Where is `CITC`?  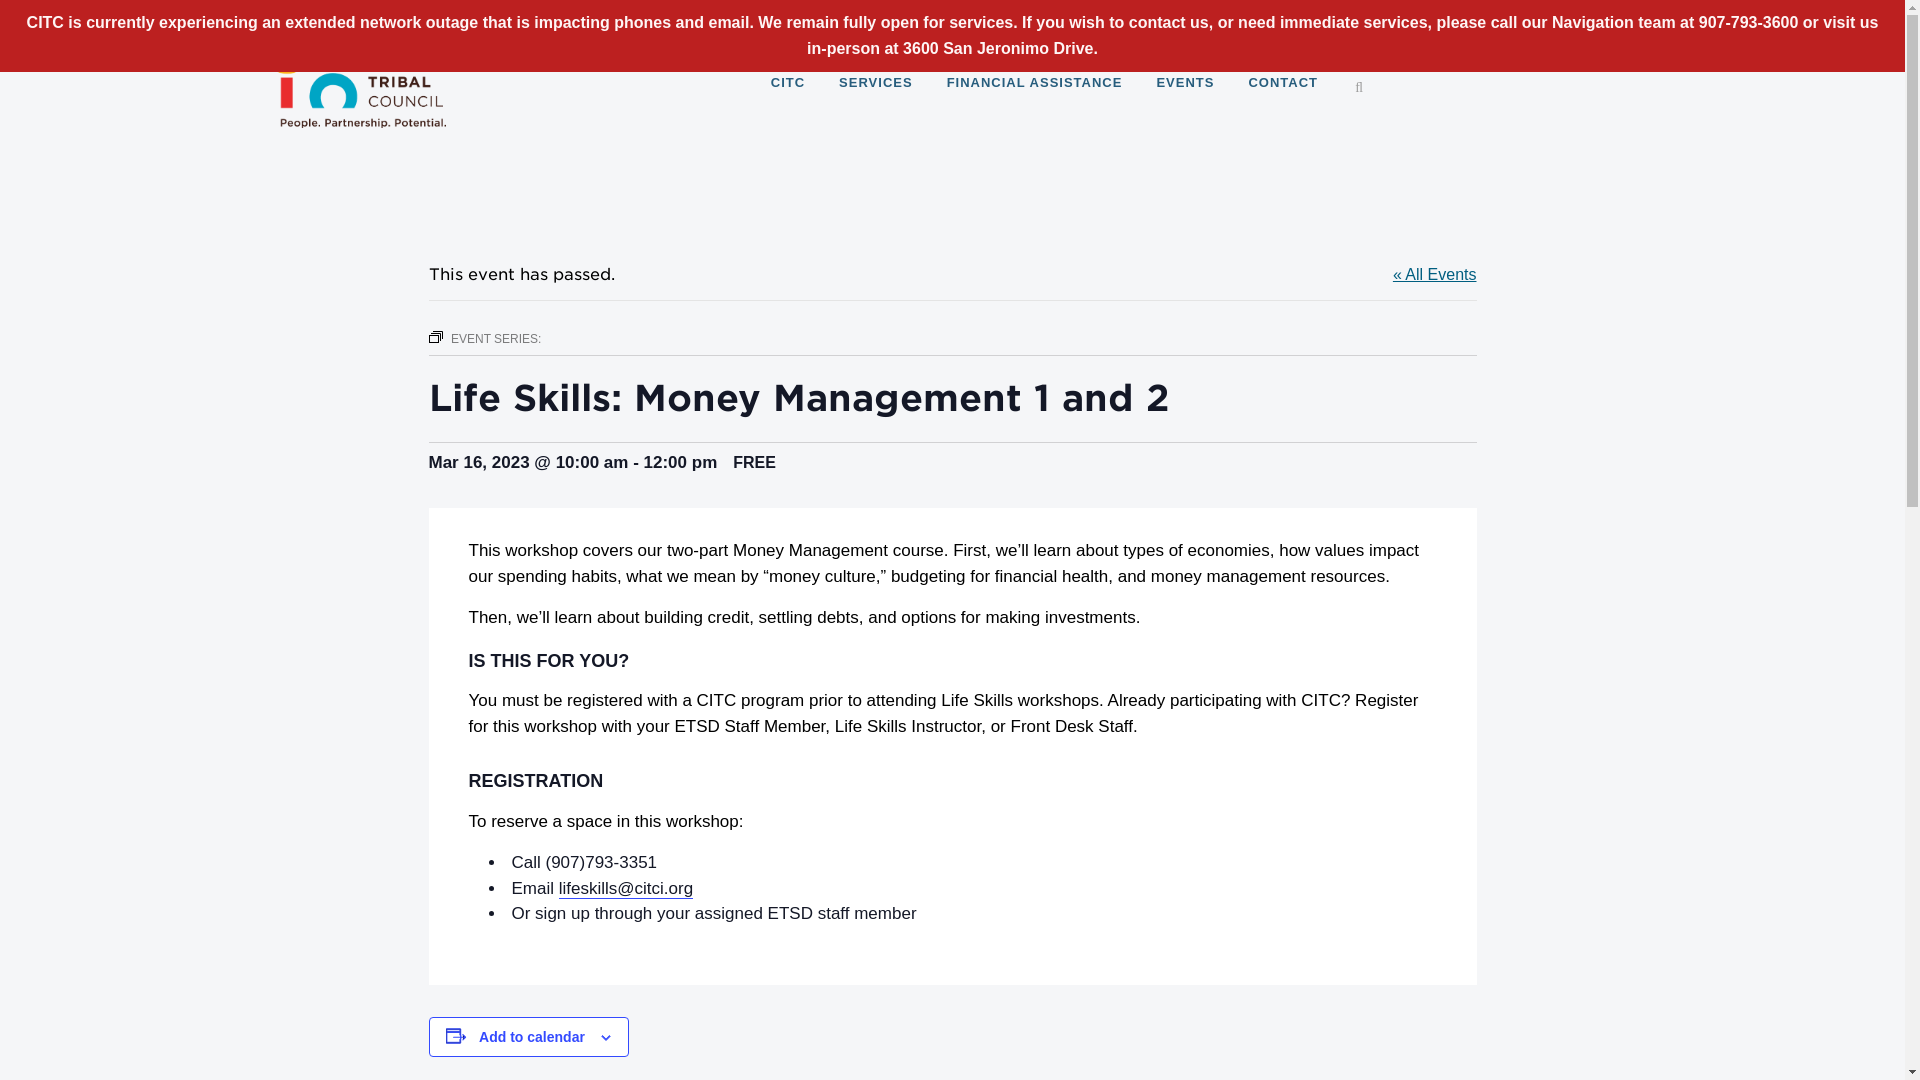 CITC is located at coordinates (788, 82).